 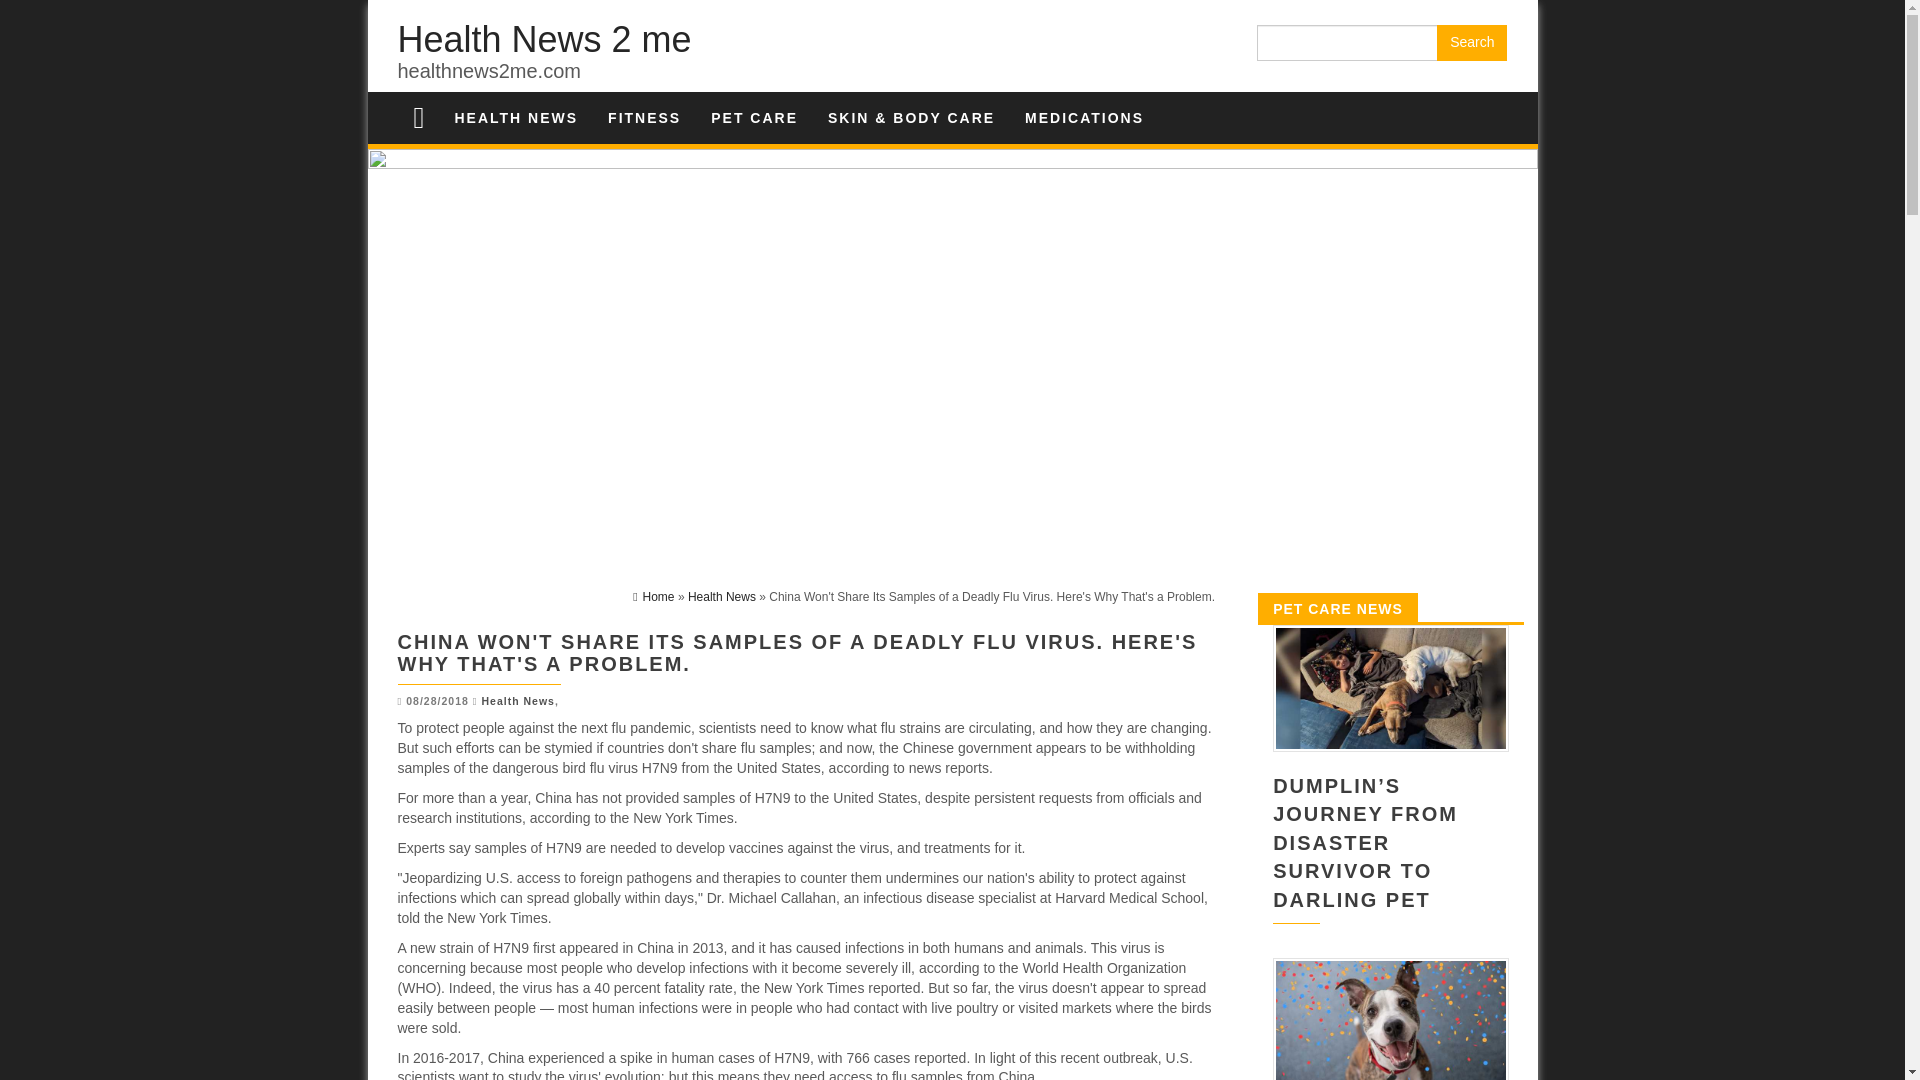 What do you see at coordinates (644, 117) in the screenshot?
I see `Fitness` at bounding box center [644, 117].